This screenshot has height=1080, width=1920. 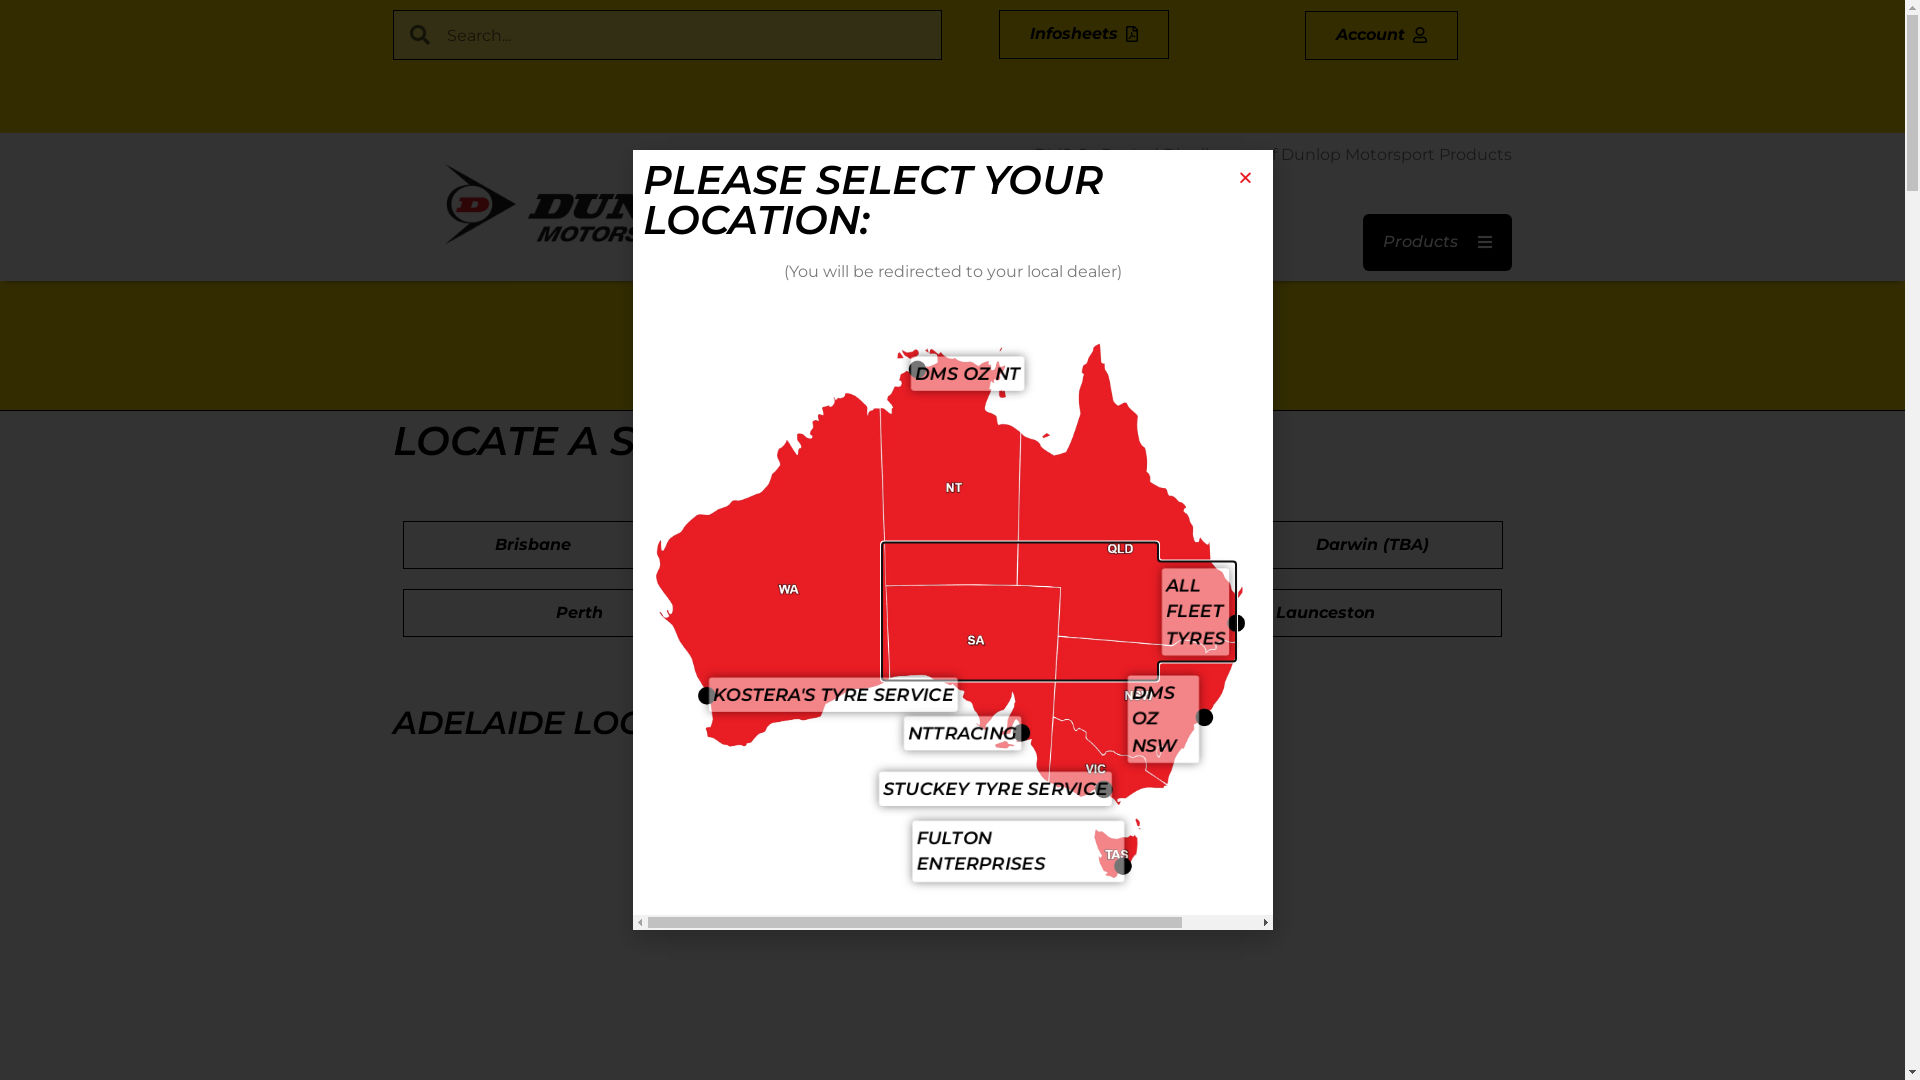 What do you see at coordinates (968, 374) in the screenshot?
I see `DMS OZ NT` at bounding box center [968, 374].